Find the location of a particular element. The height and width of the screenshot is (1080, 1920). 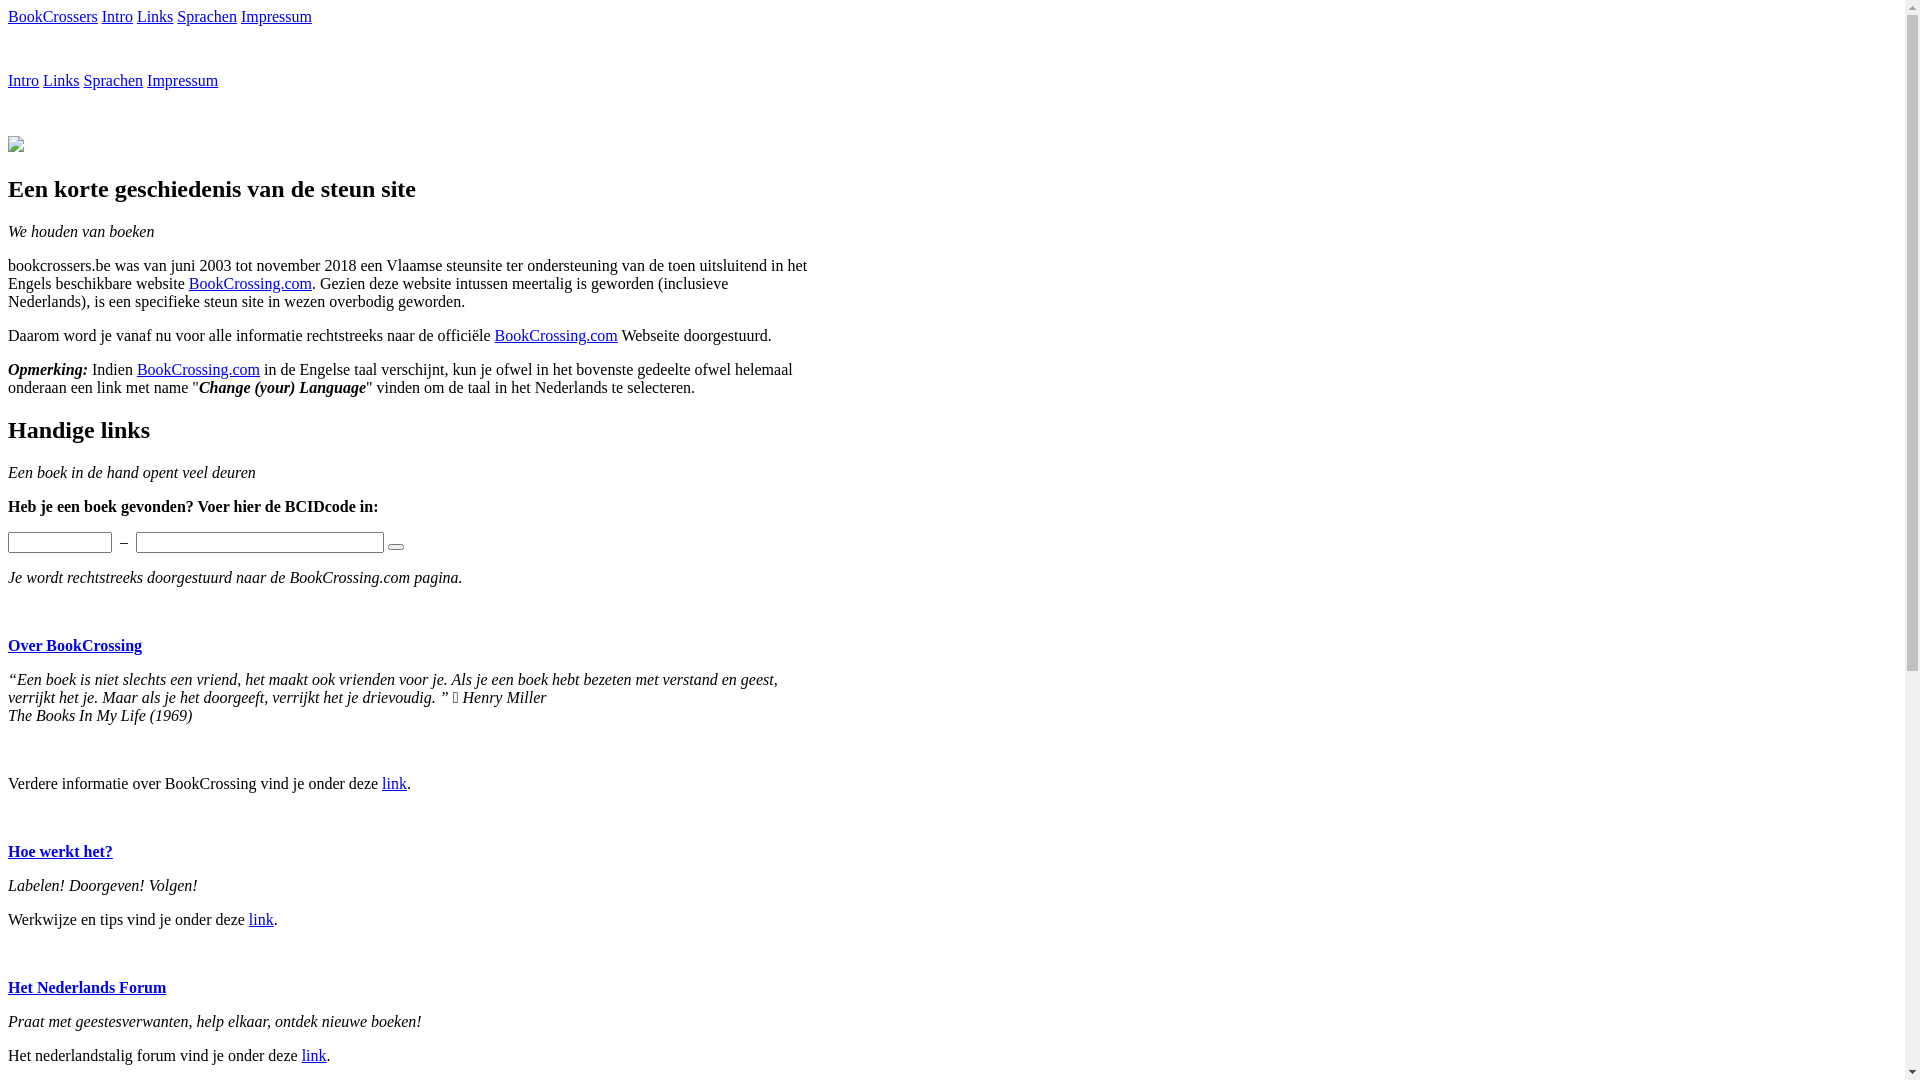

Sprachen is located at coordinates (207, 16).